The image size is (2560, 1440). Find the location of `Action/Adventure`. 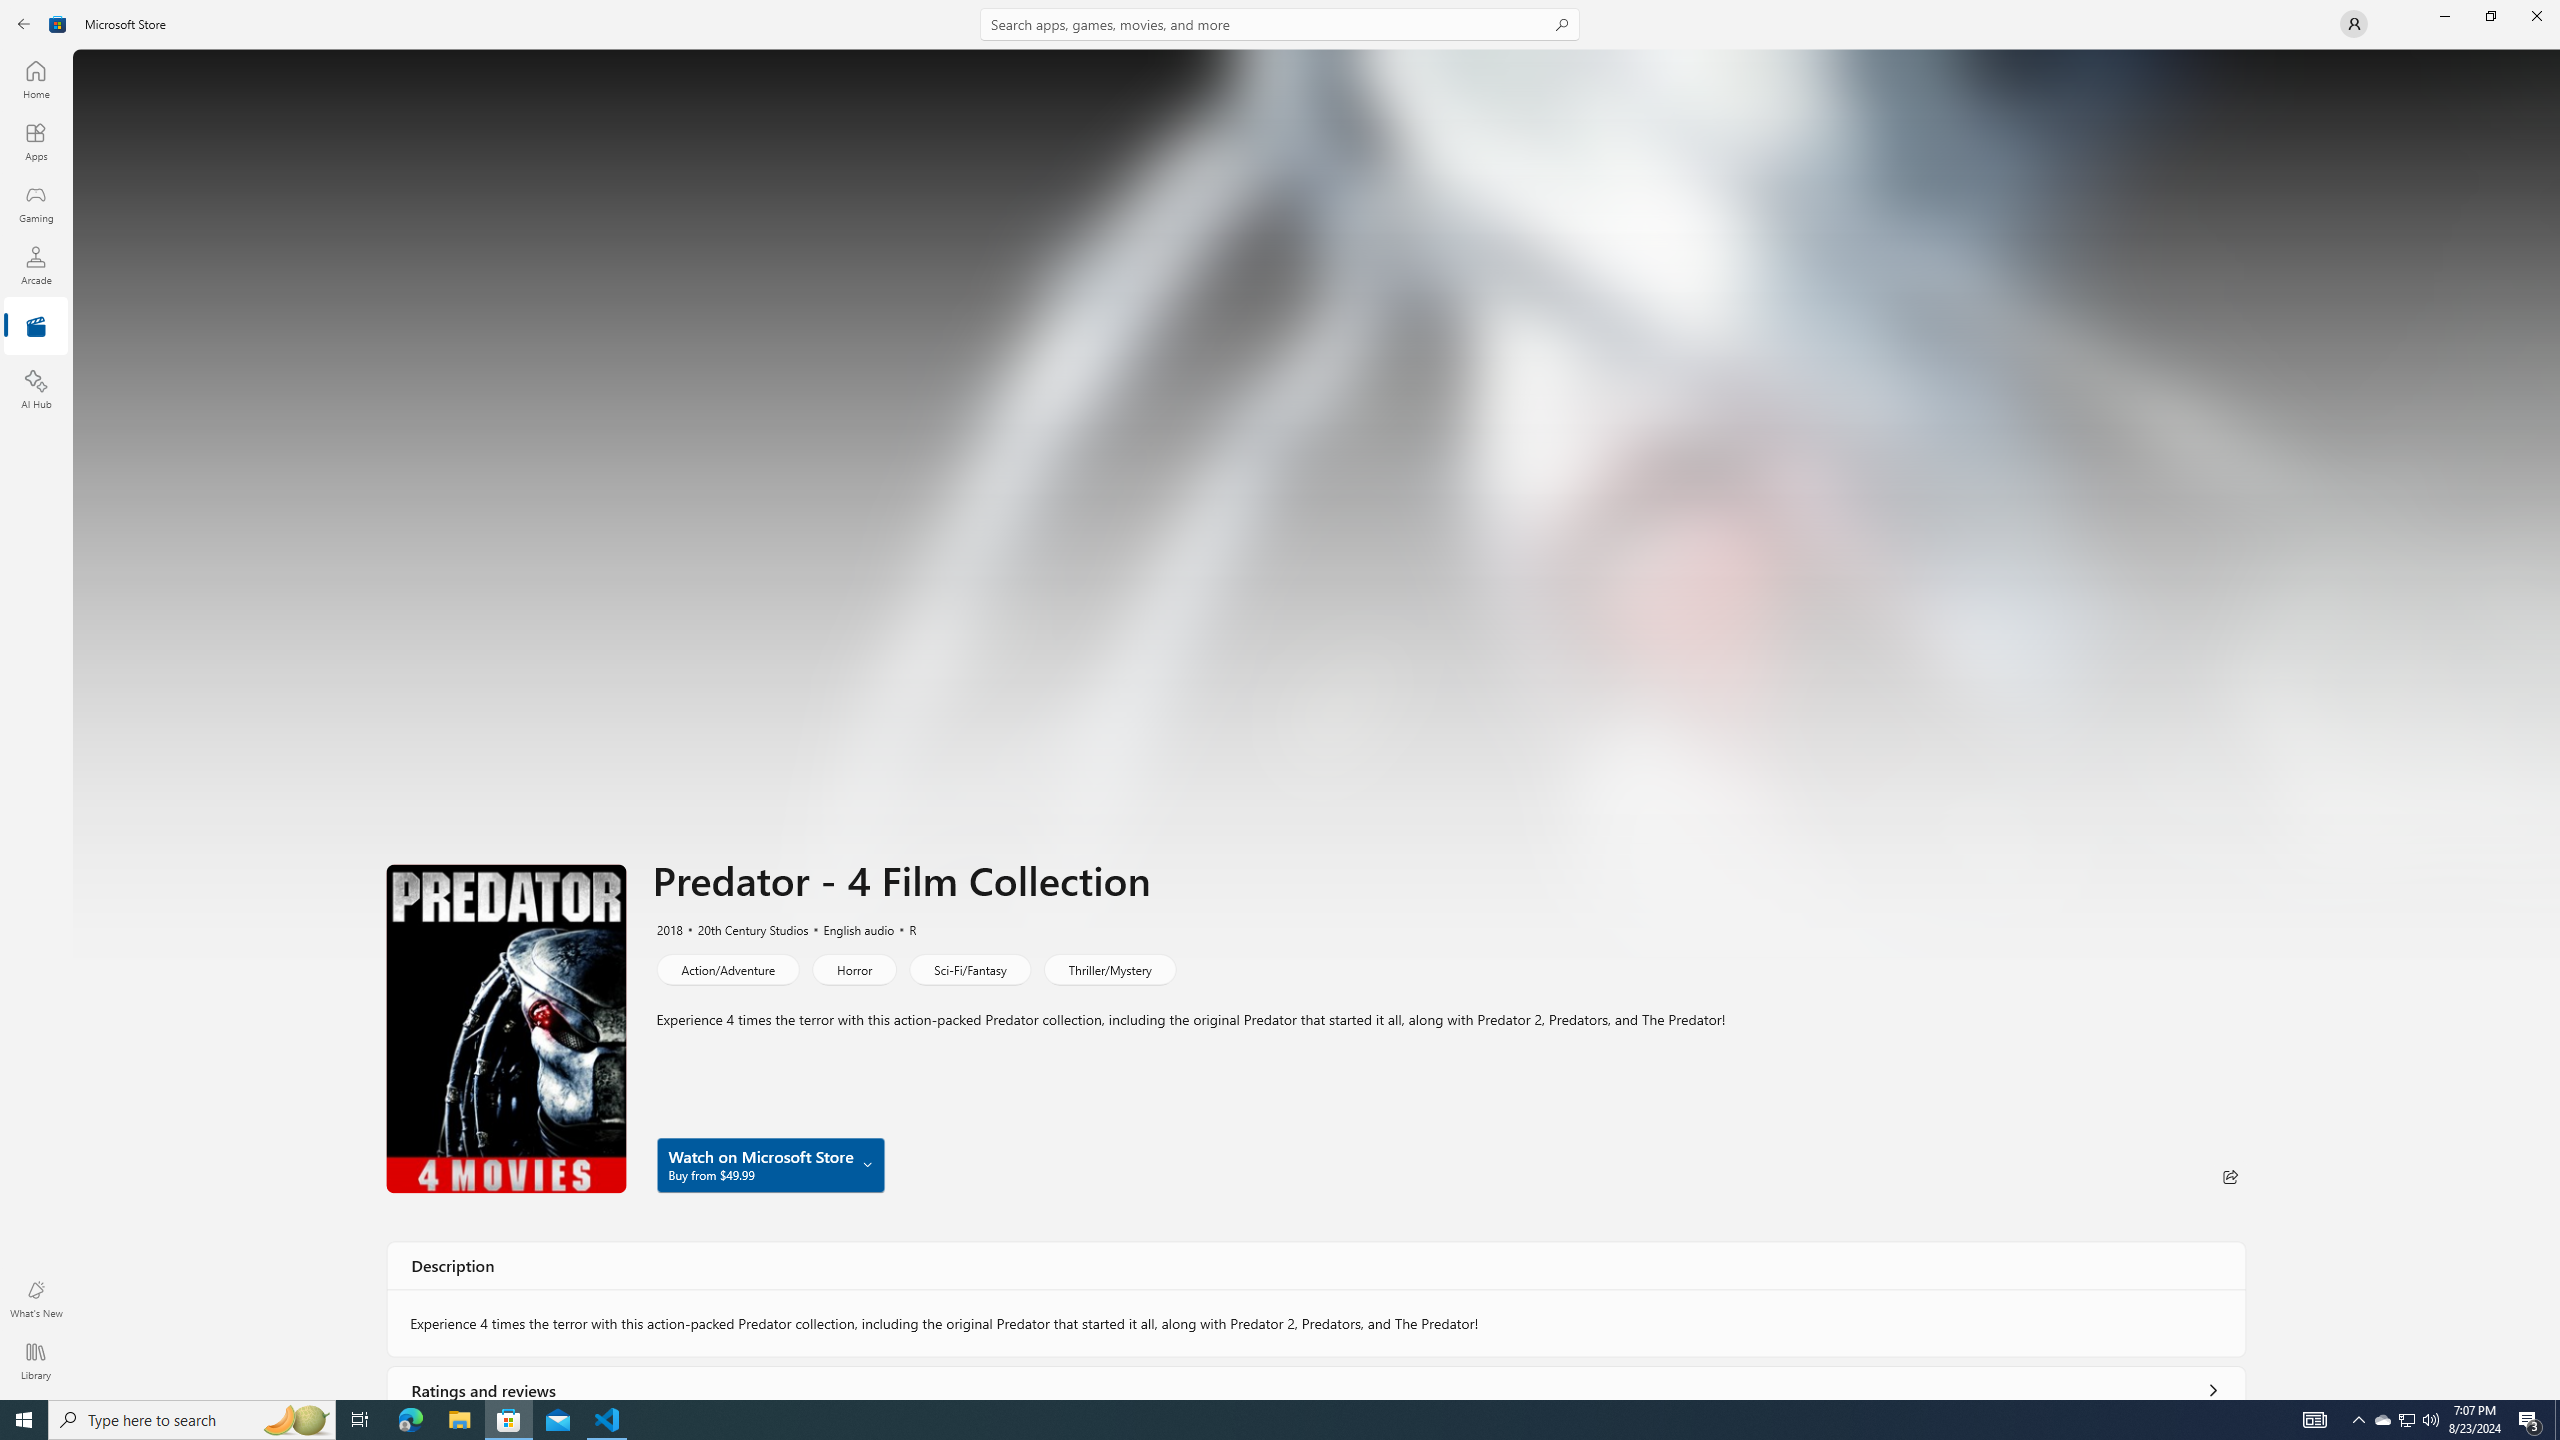

Action/Adventure is located at coordinates (726, 968).